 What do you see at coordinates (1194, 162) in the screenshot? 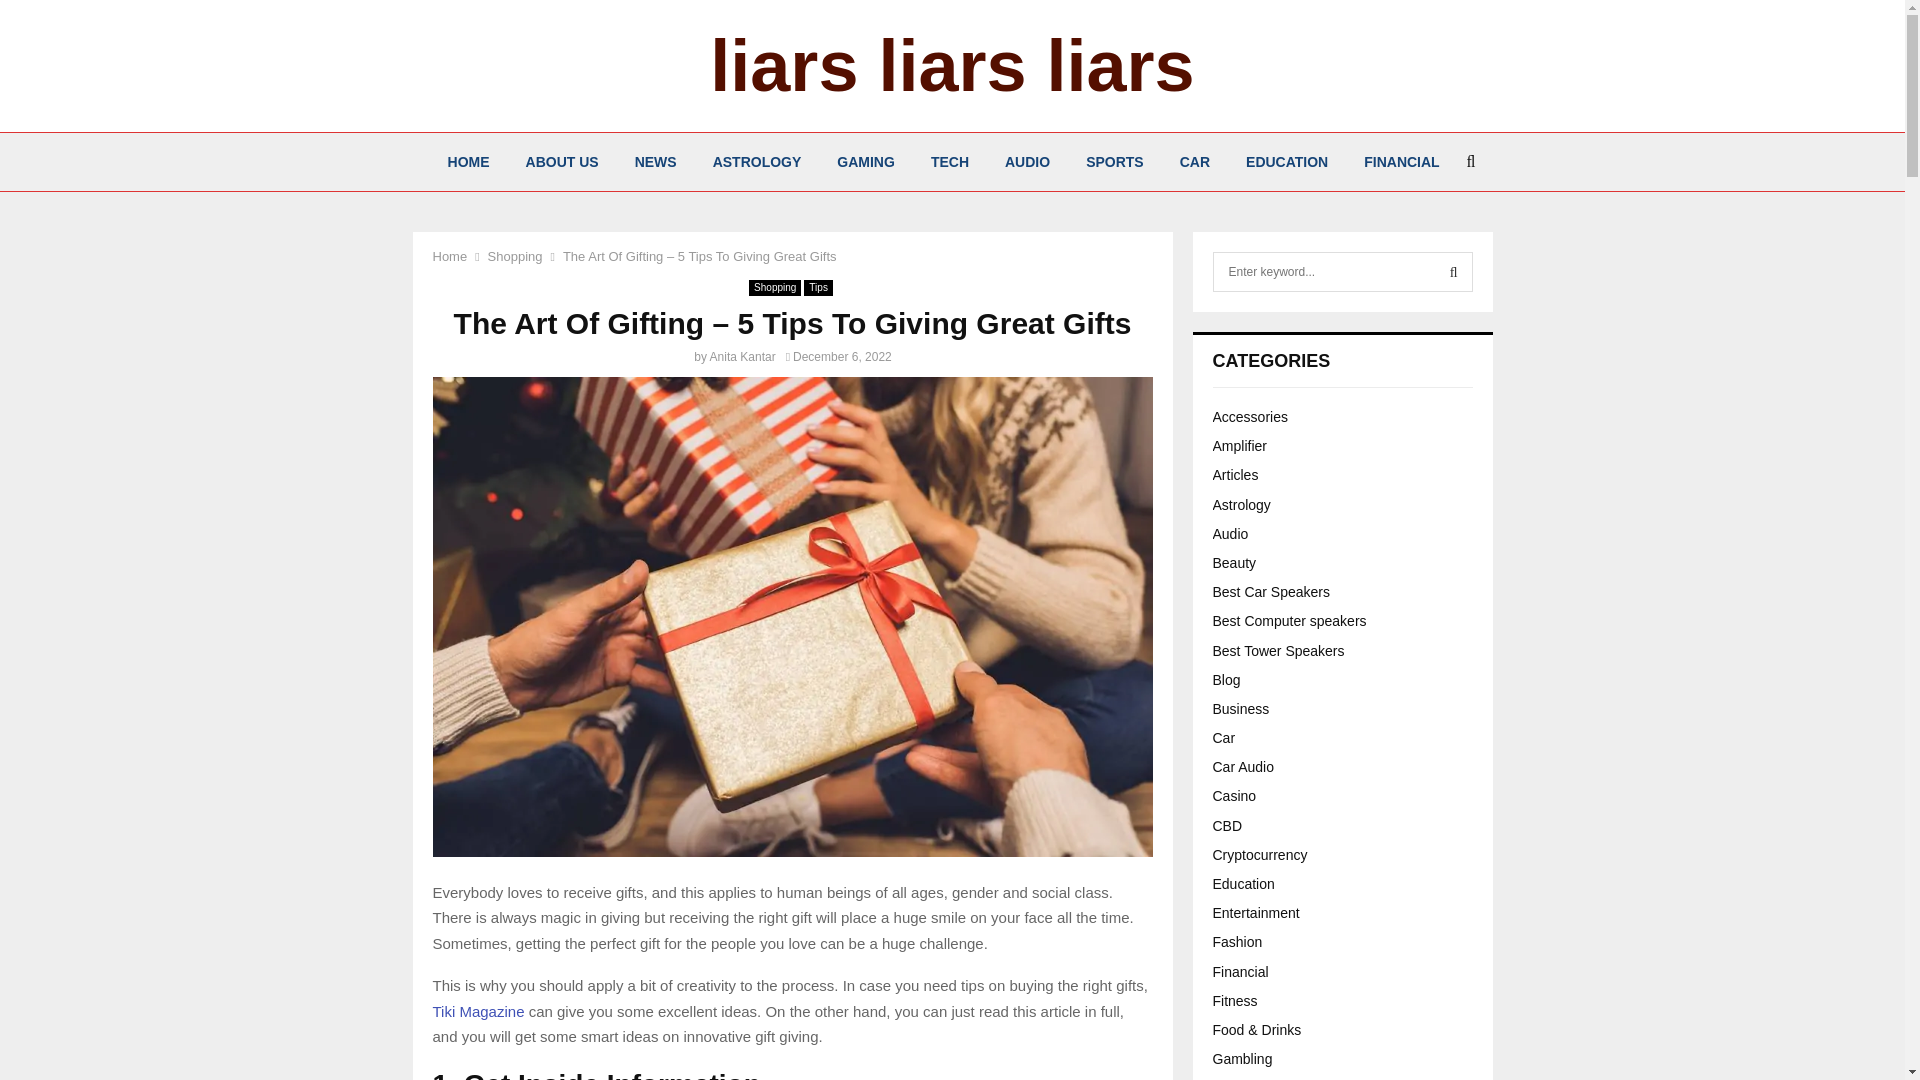
I see `CAR` at bounding box center [1194, 162].